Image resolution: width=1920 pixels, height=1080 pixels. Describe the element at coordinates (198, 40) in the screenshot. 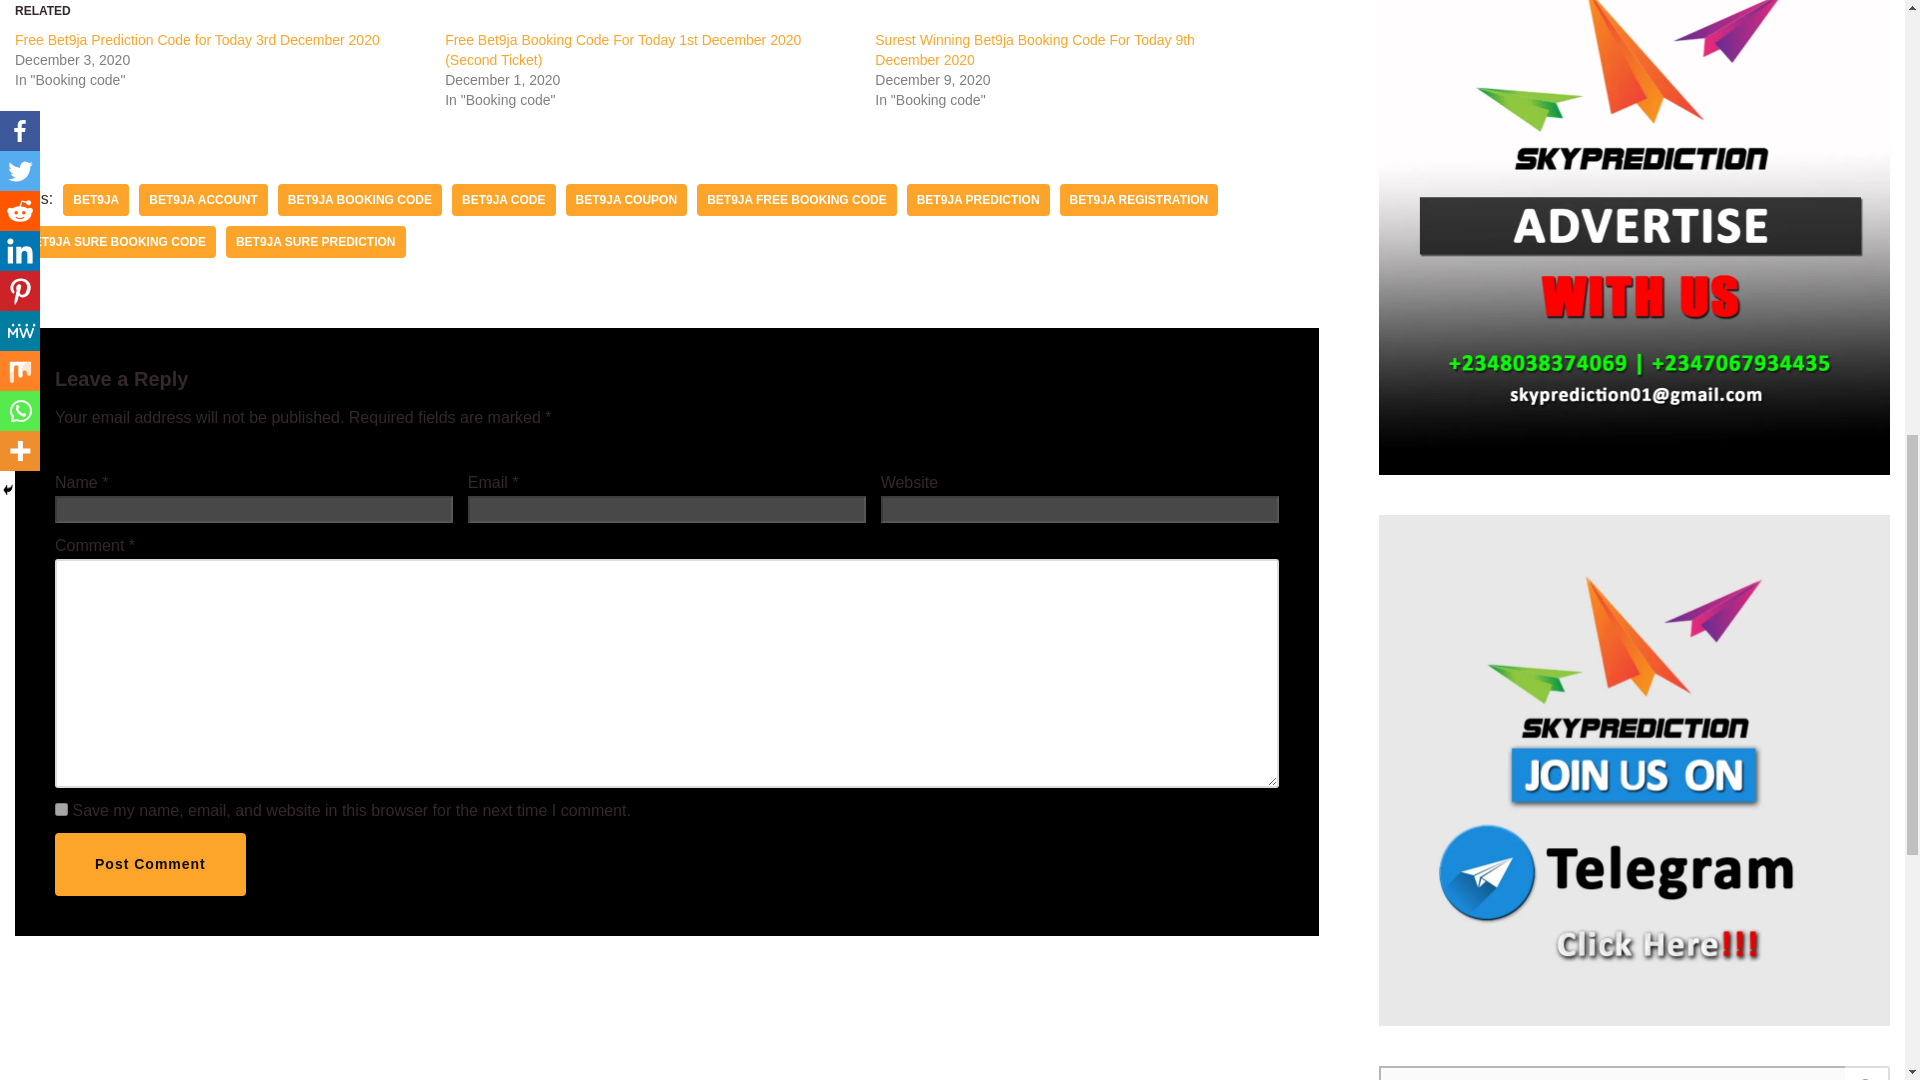

I see `Free Bet9ja Prediction Code for Today 3rd December 2020` at that location.